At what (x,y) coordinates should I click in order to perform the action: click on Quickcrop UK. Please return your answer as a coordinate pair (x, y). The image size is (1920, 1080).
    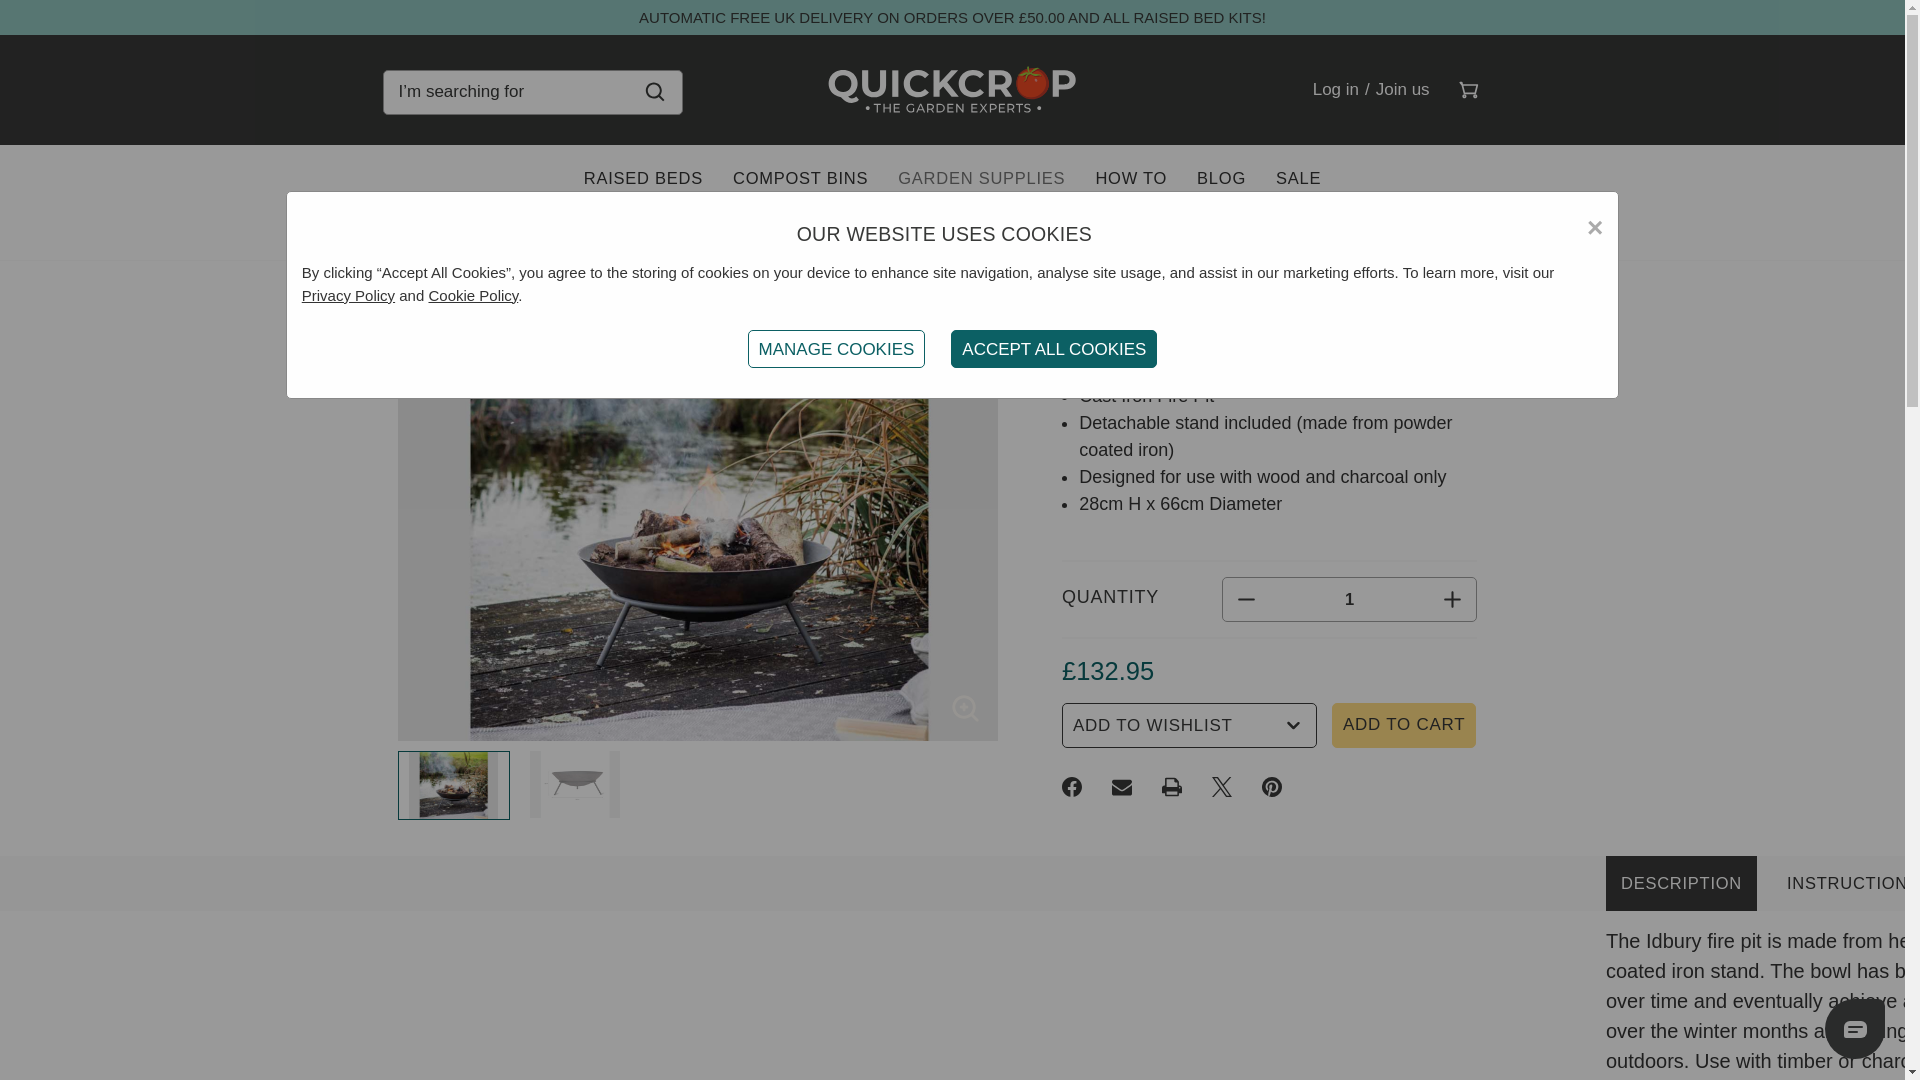
    Looking at the image, I should click on (952, 89).